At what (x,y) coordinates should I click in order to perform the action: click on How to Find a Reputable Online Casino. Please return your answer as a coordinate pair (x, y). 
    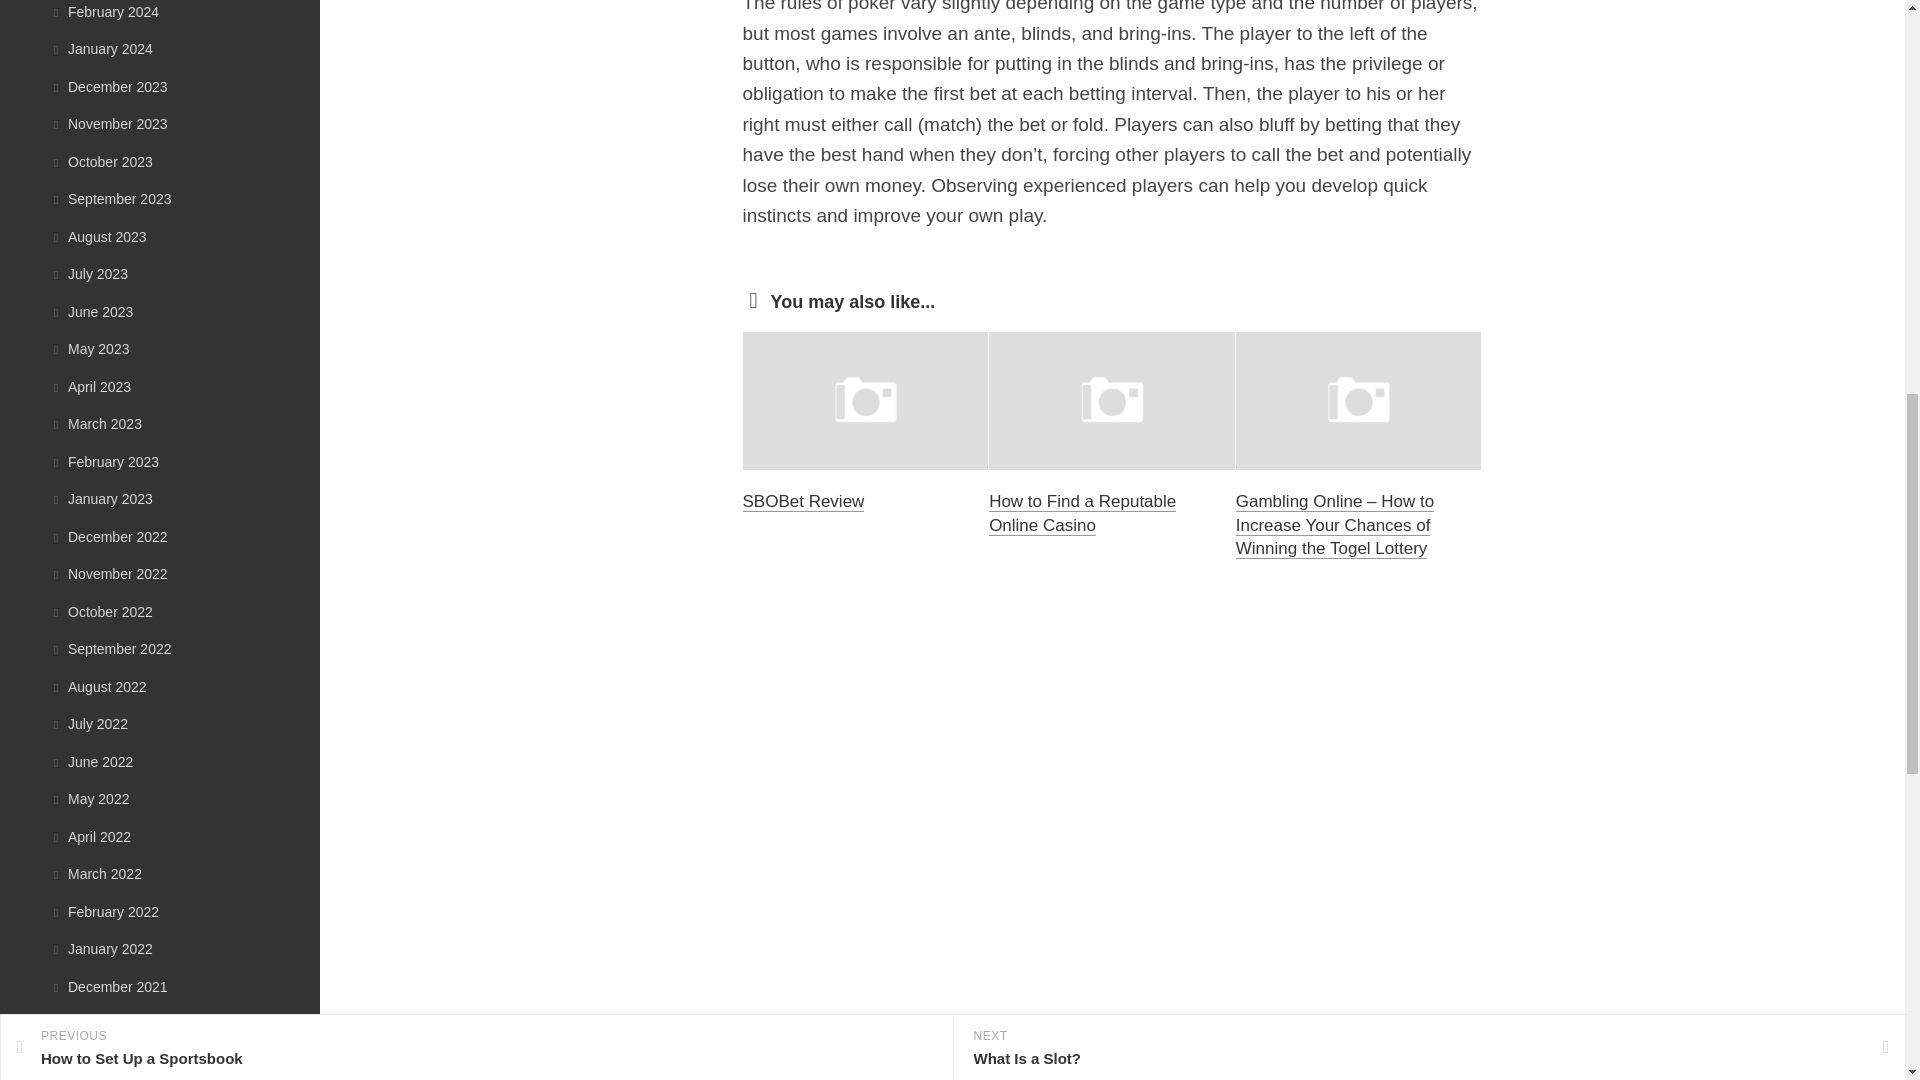
    Looking at the image, I should click on (1082, 513).